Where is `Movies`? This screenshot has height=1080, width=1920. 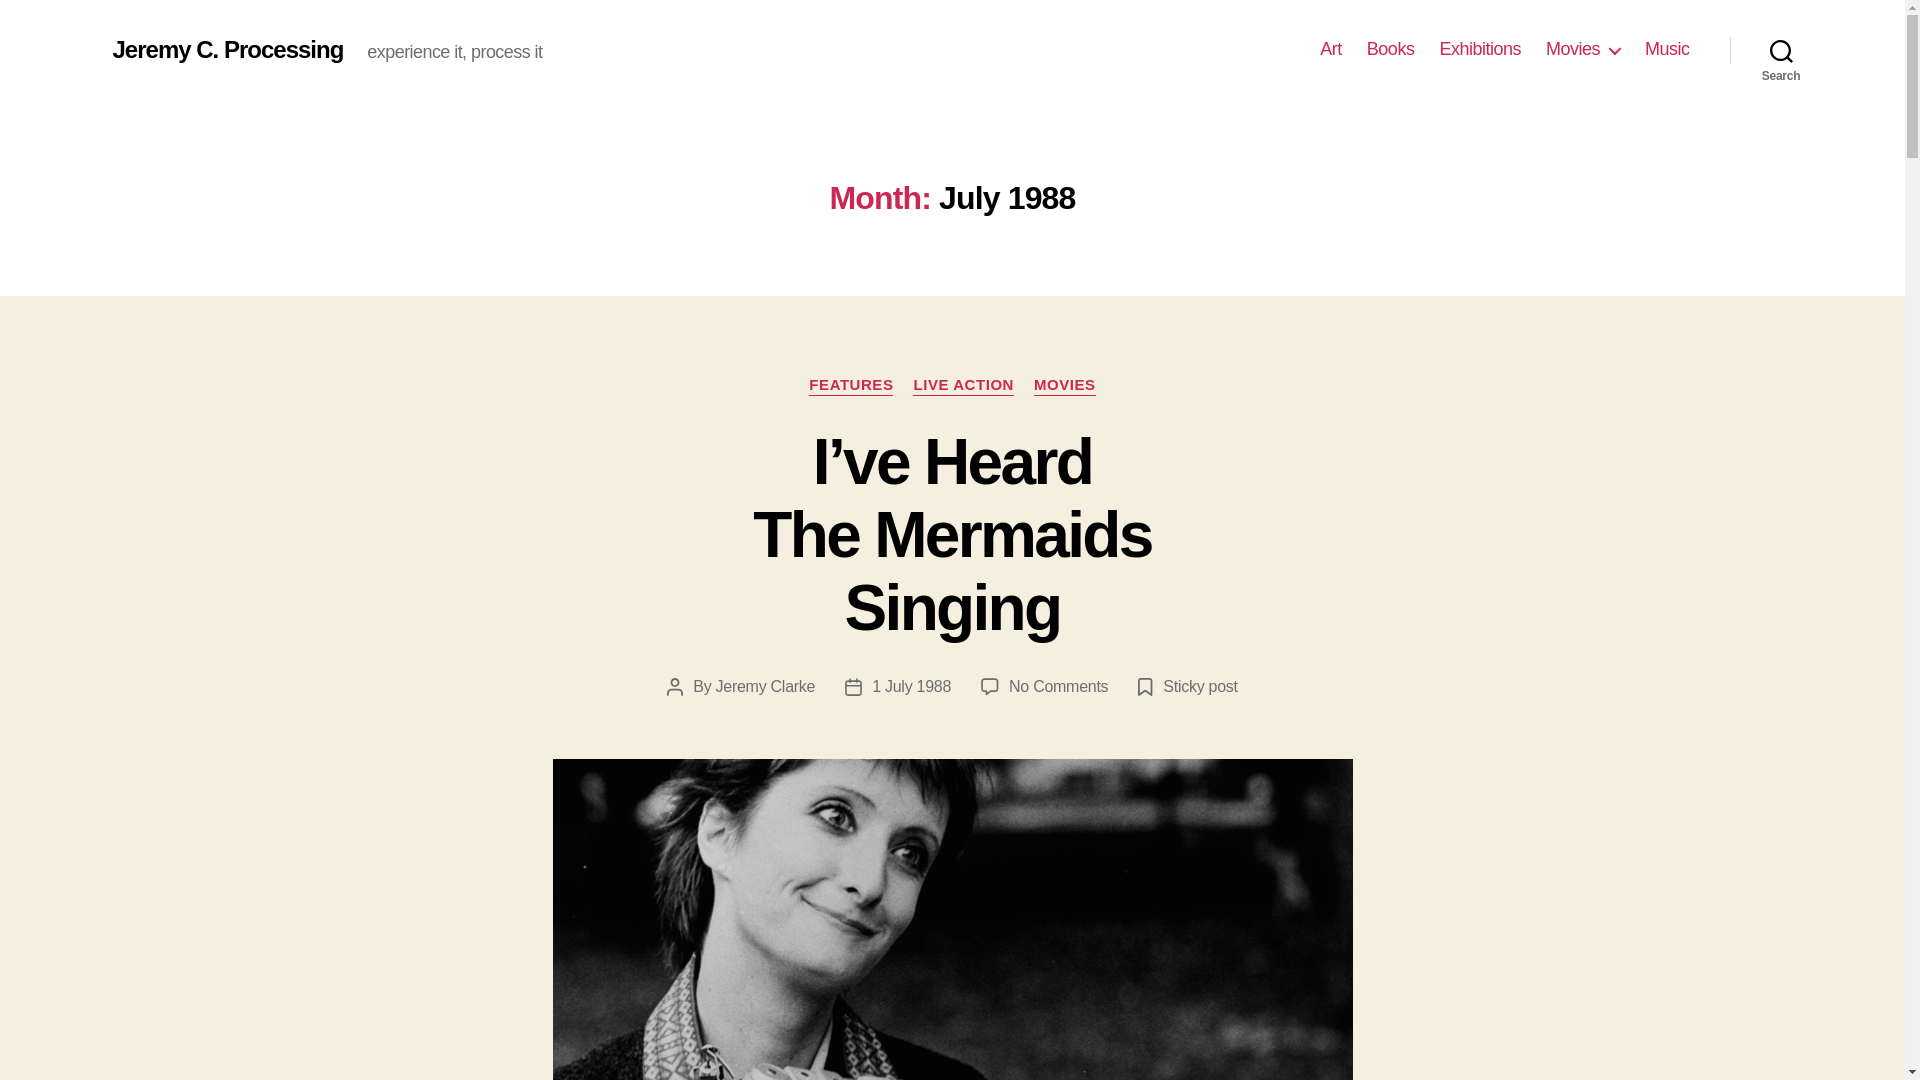 Movies is located at coordinates (1582, 49).